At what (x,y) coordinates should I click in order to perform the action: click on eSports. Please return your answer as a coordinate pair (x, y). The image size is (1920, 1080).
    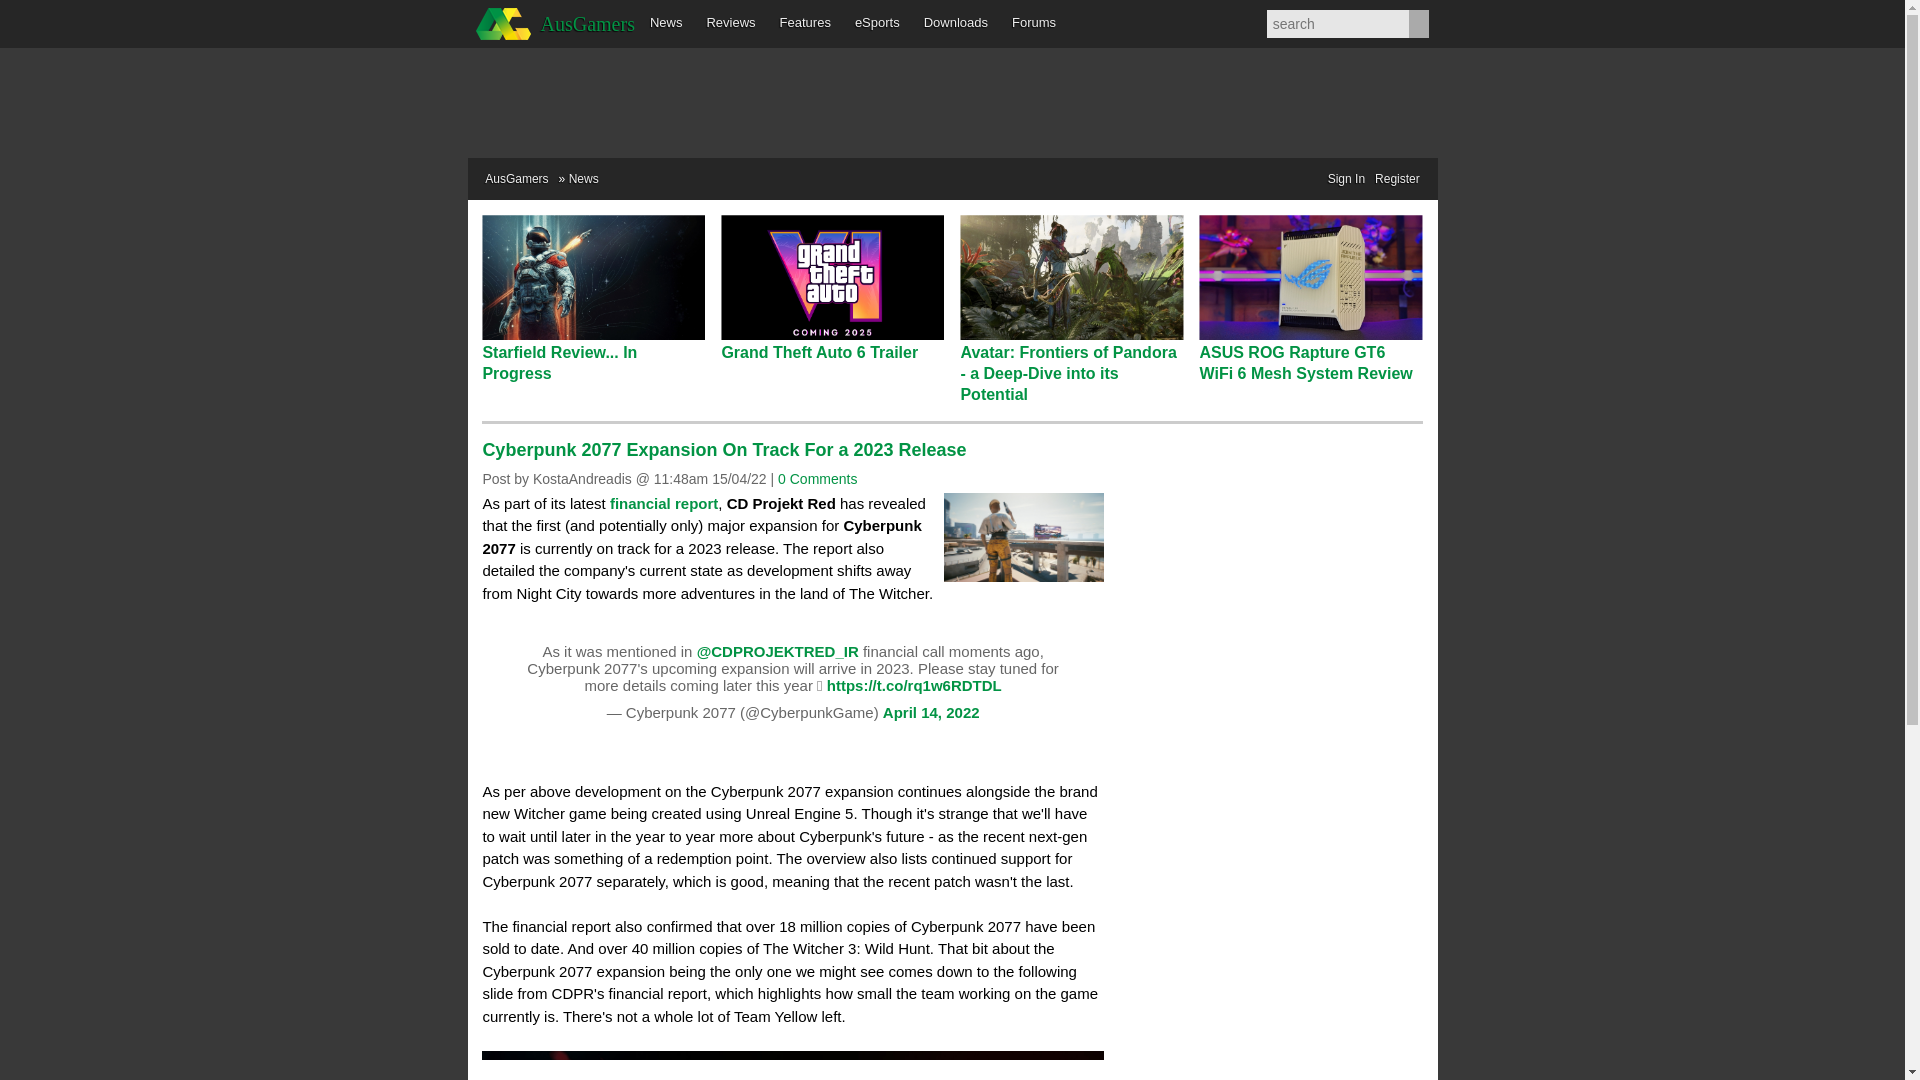
    Looking at the image, I should click on (877, 24).